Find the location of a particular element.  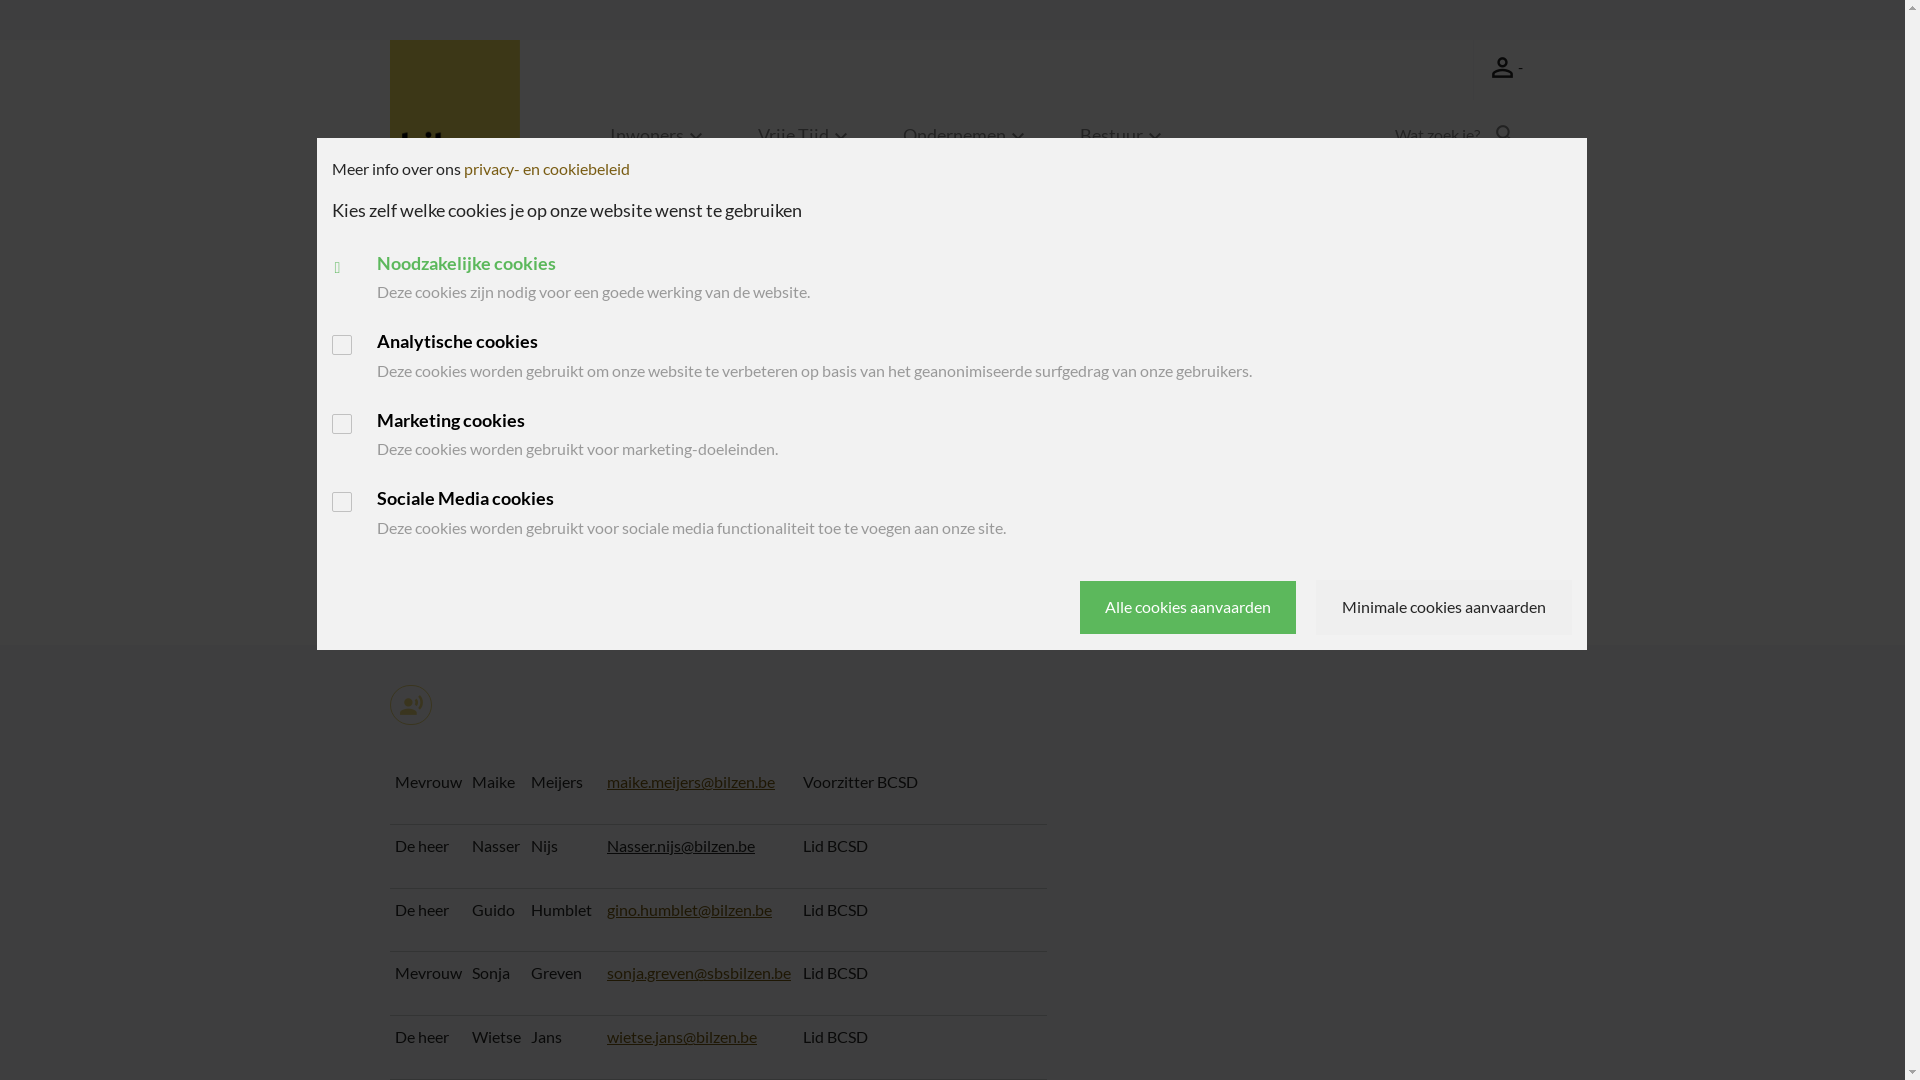

Ondernemen is located at coordinates (966, 147).